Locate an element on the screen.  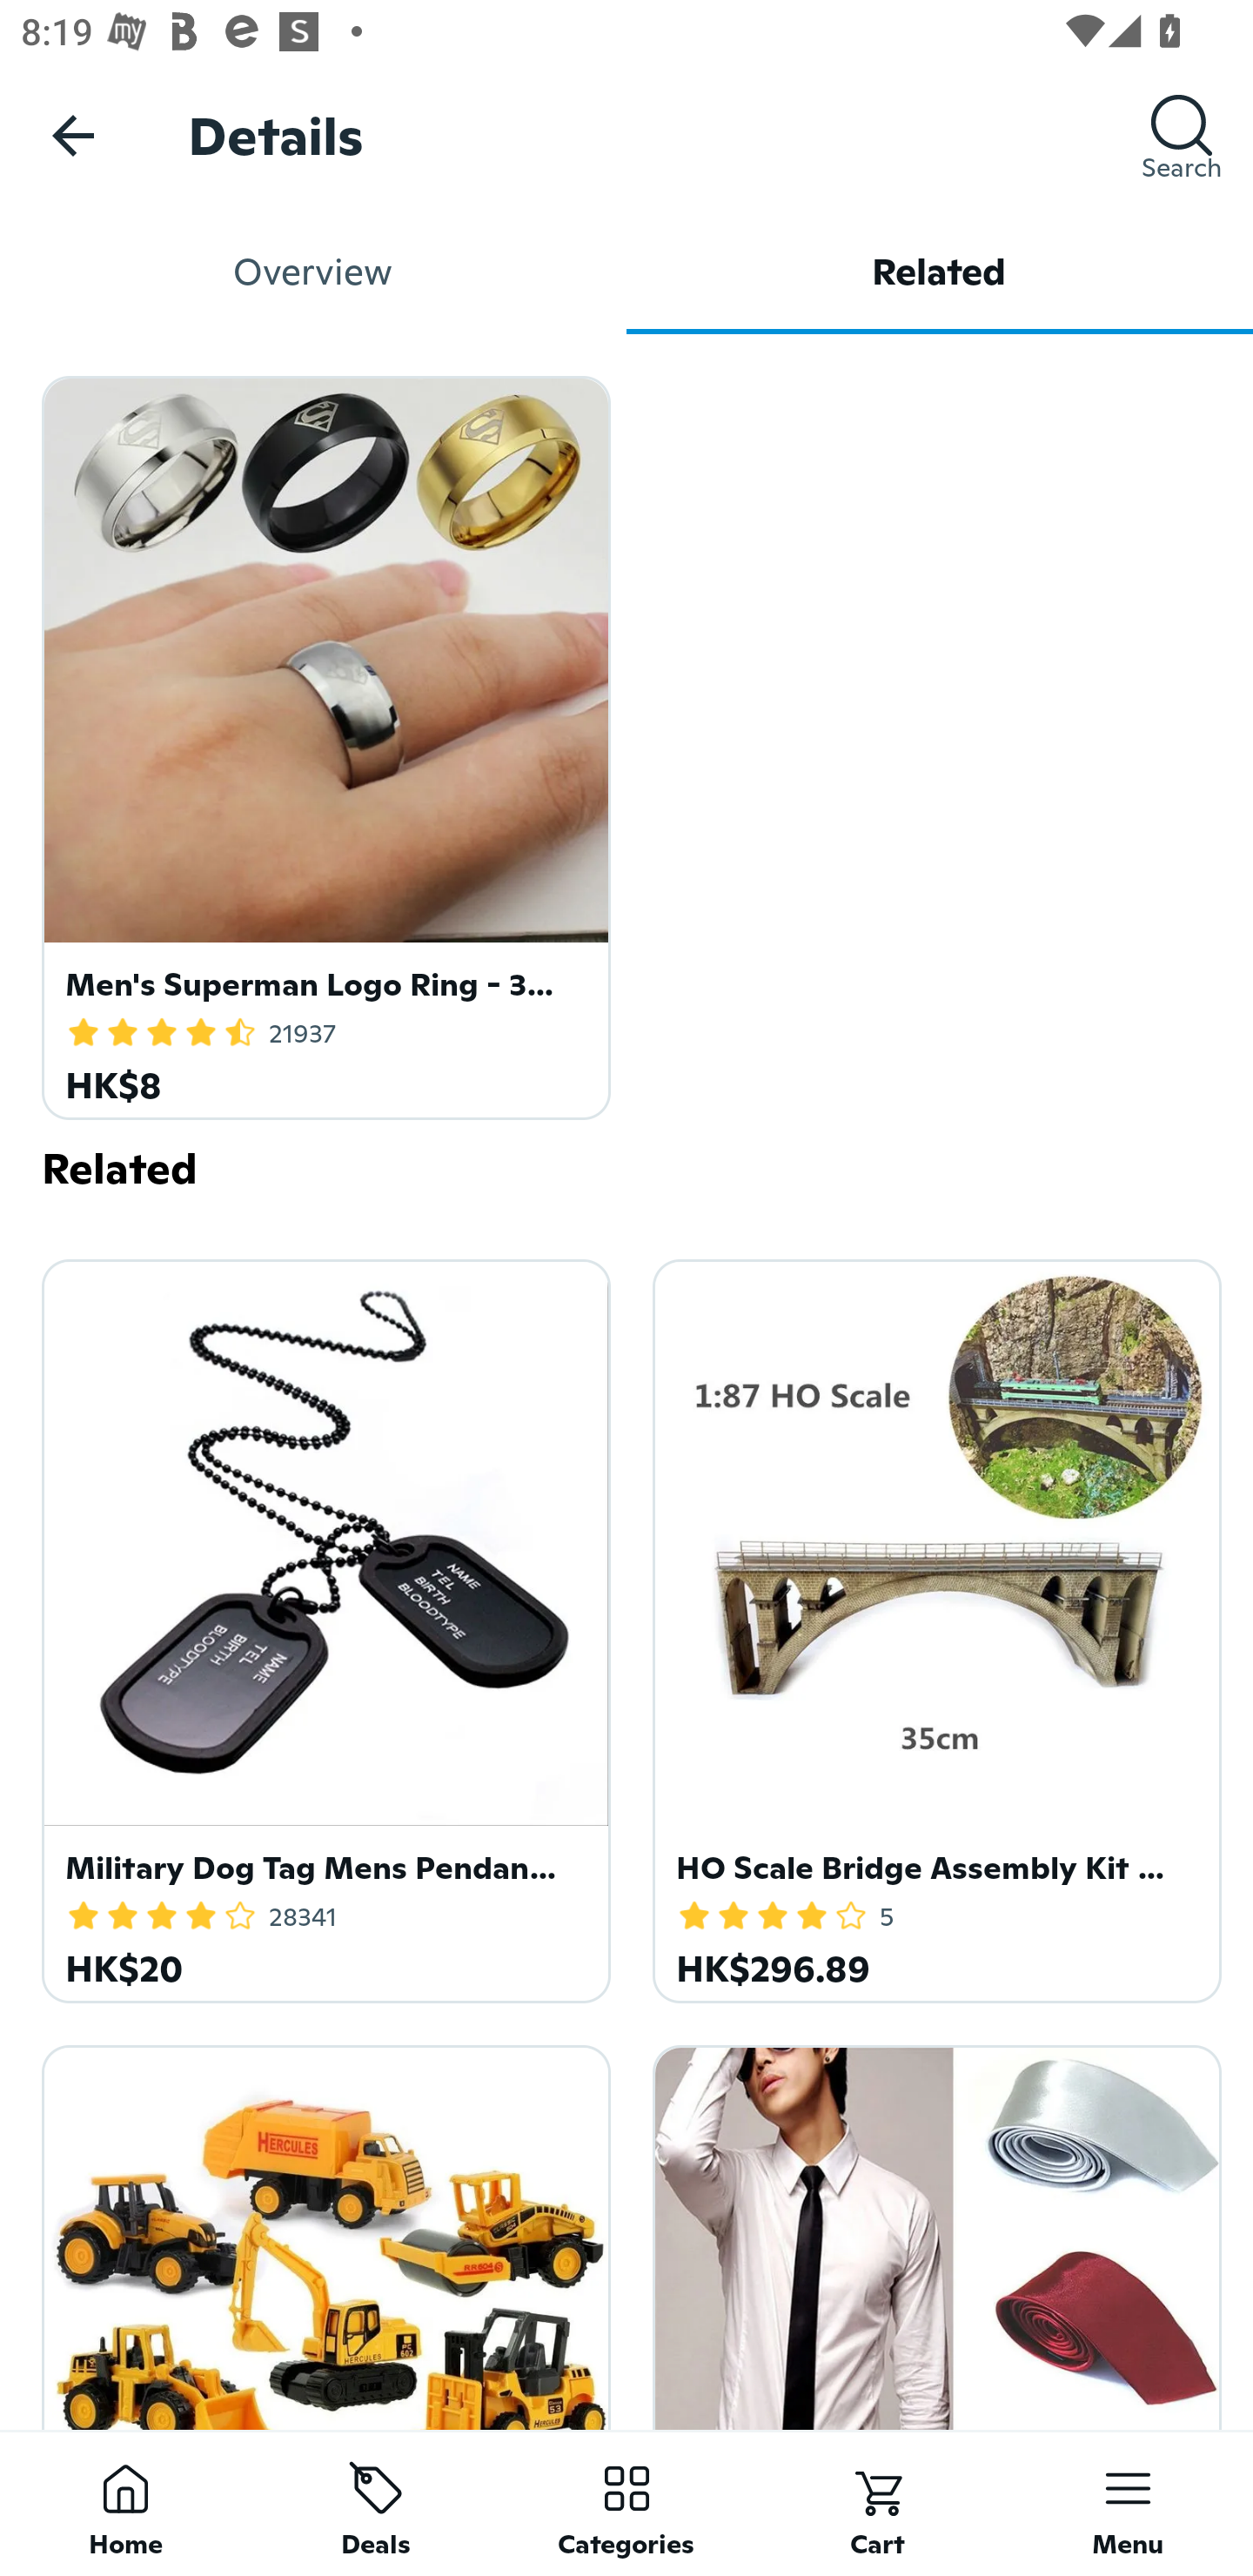
Navigate up is located at coordinates (73, 135).